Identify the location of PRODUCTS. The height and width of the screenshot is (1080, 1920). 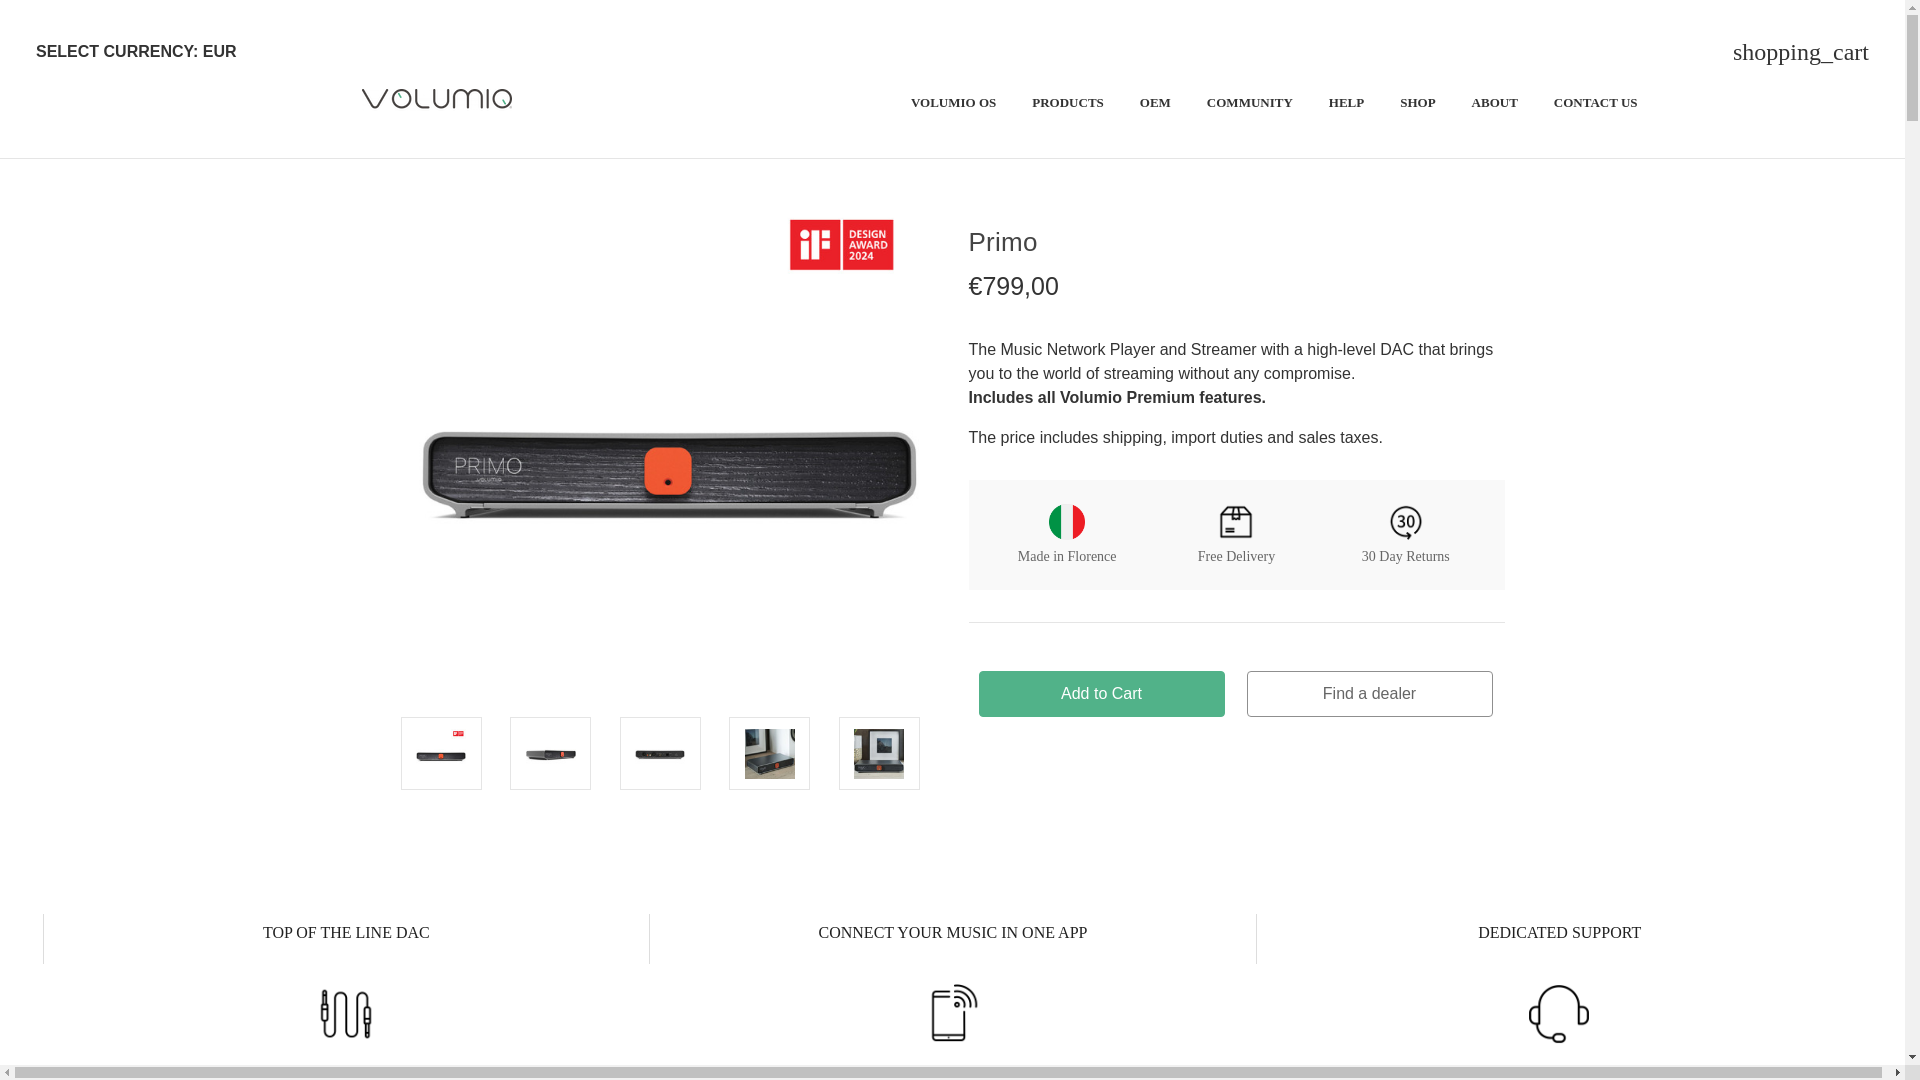
(1067, 106).